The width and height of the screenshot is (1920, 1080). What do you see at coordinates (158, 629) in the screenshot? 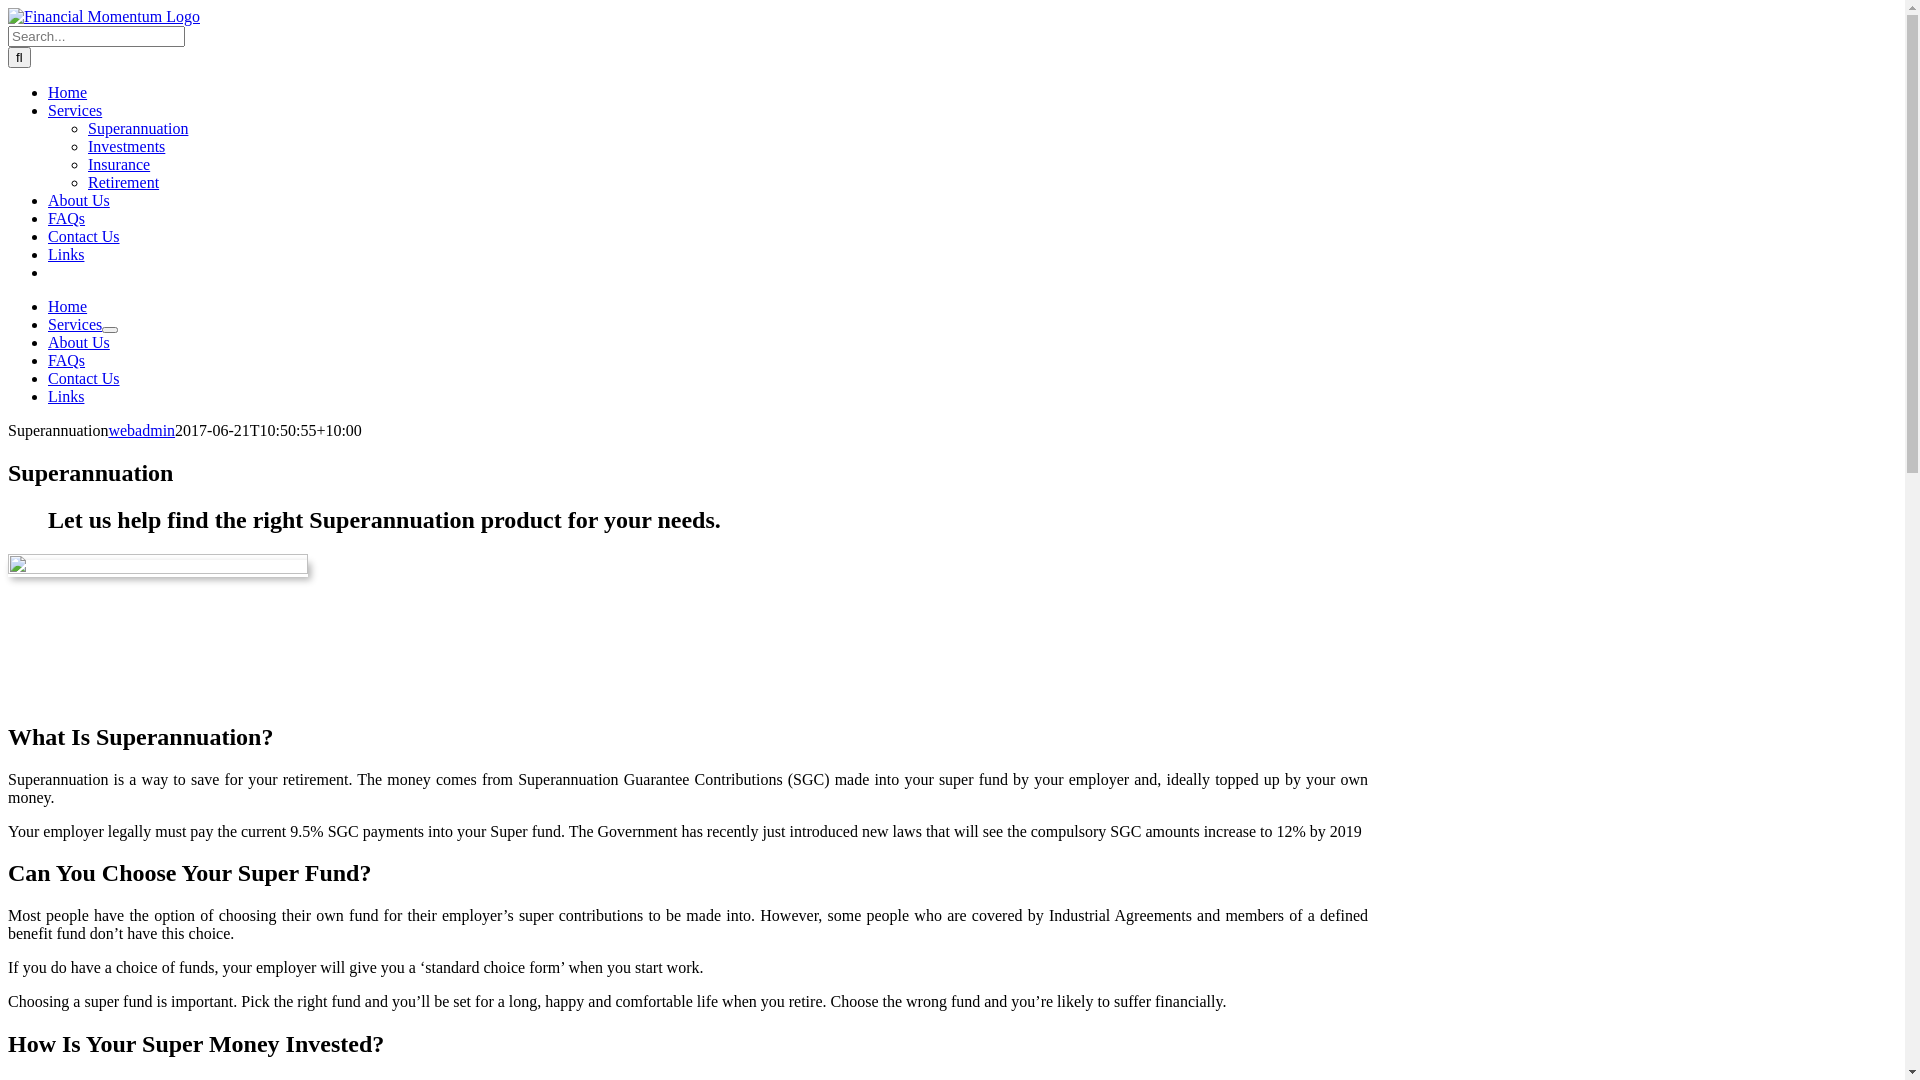
I see `business_slider` at bounding box center [158, 629].